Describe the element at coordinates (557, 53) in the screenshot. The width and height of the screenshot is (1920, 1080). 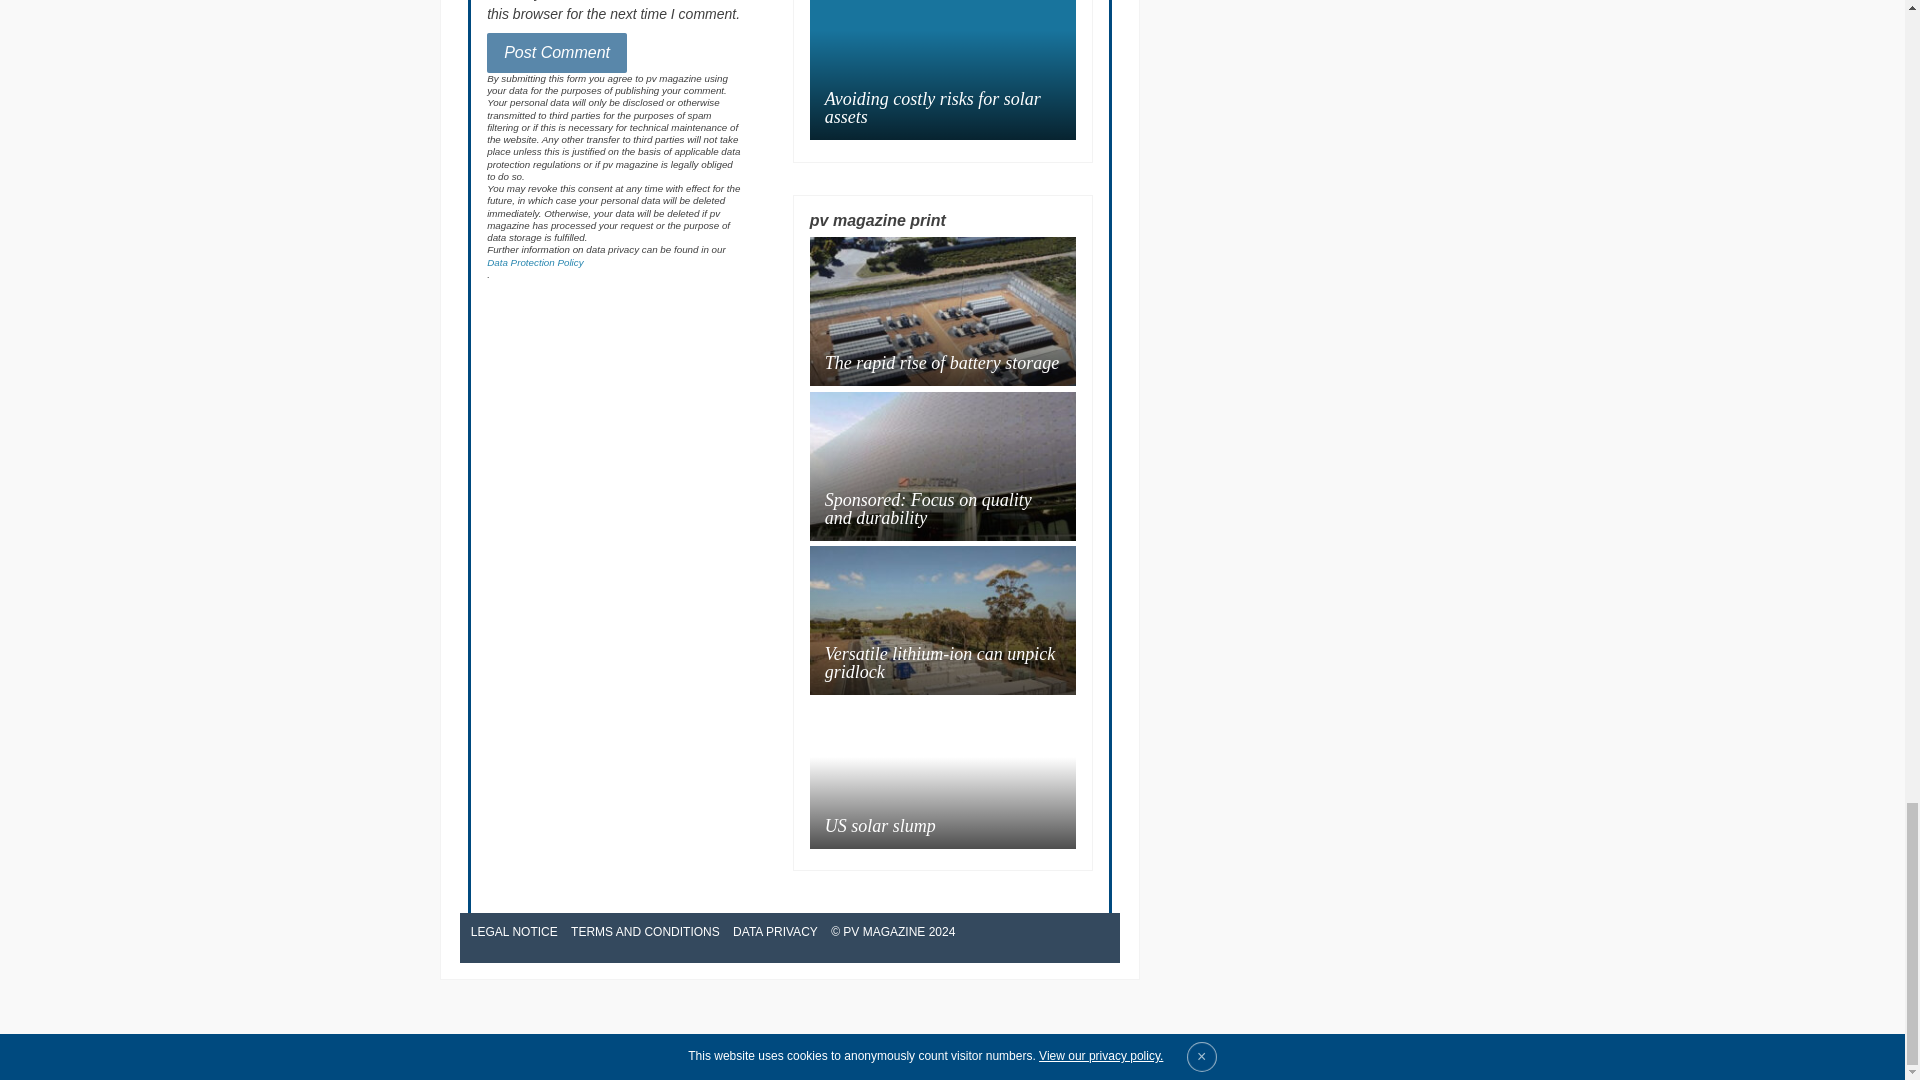
I see `Post Comment` at that location.